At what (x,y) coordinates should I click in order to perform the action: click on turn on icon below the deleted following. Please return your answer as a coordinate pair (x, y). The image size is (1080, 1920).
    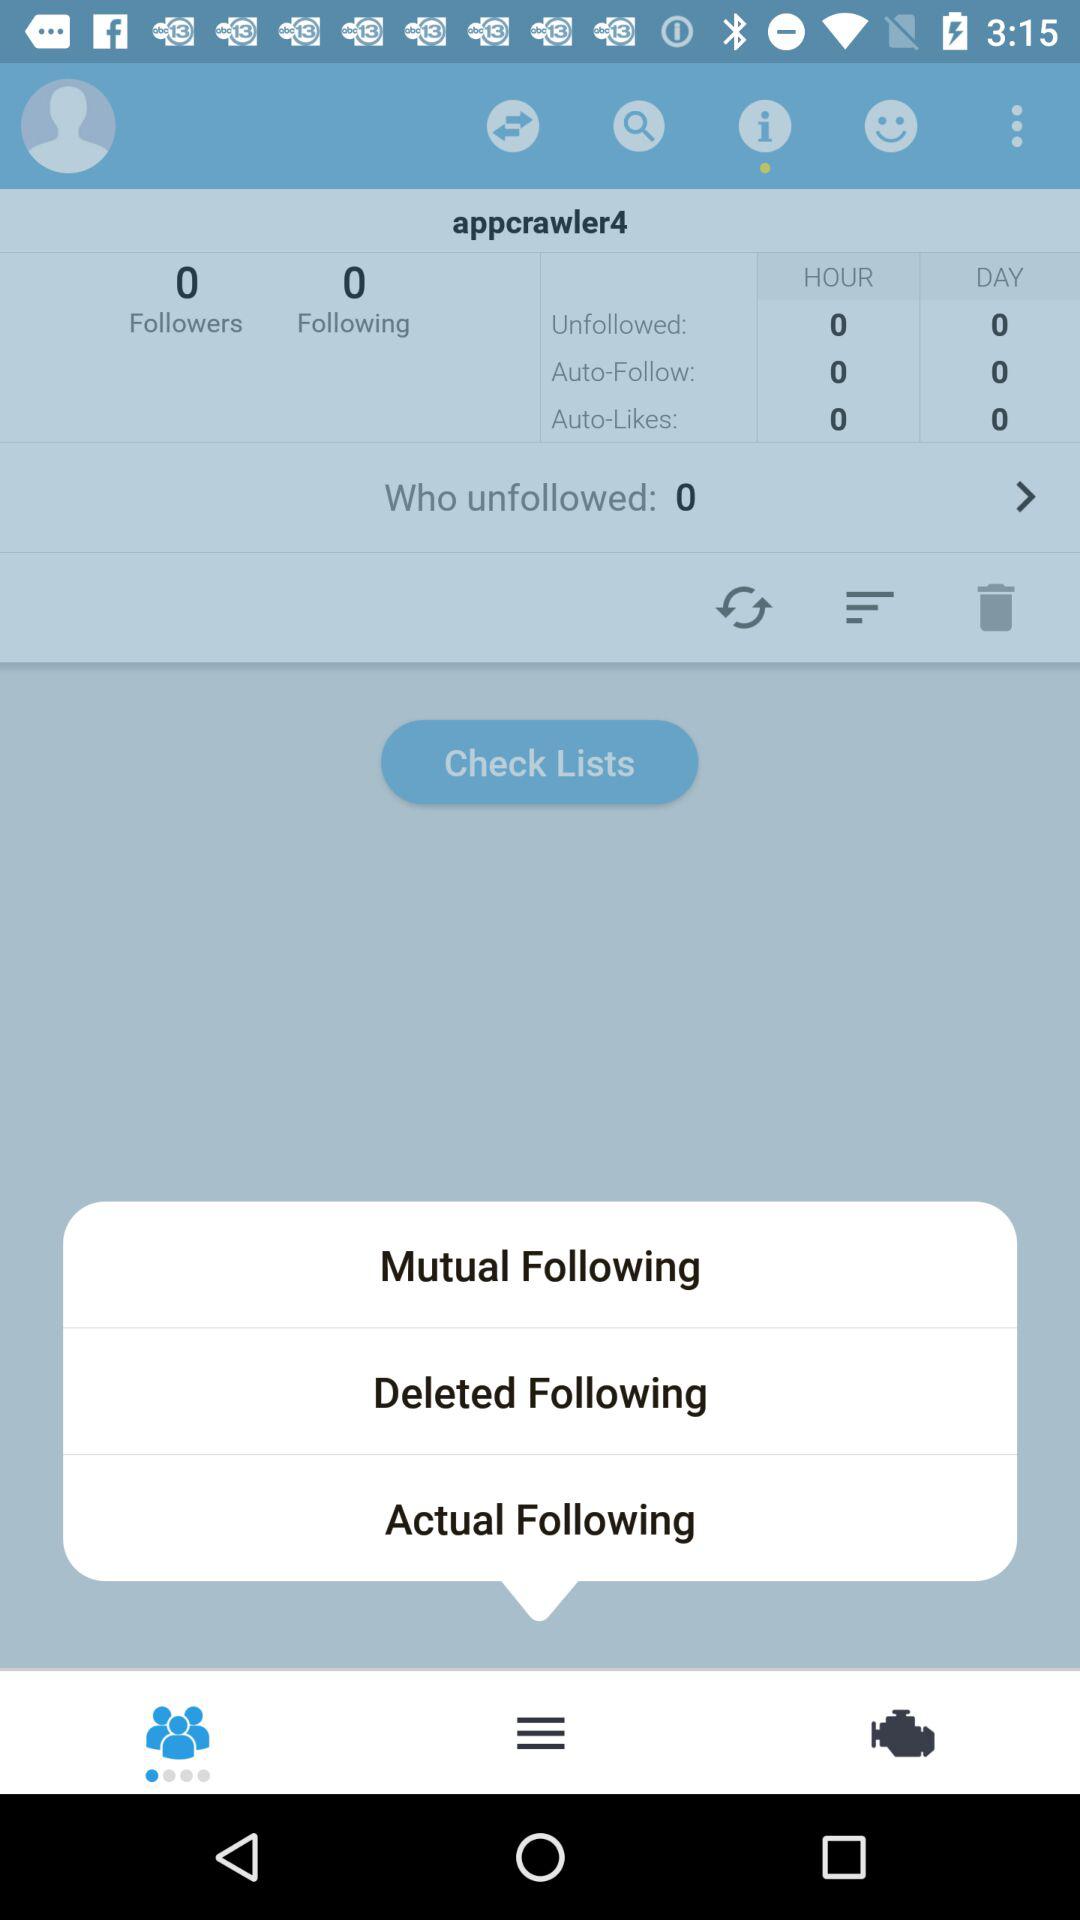
    Looking at the image, I should click on (540, 1518).